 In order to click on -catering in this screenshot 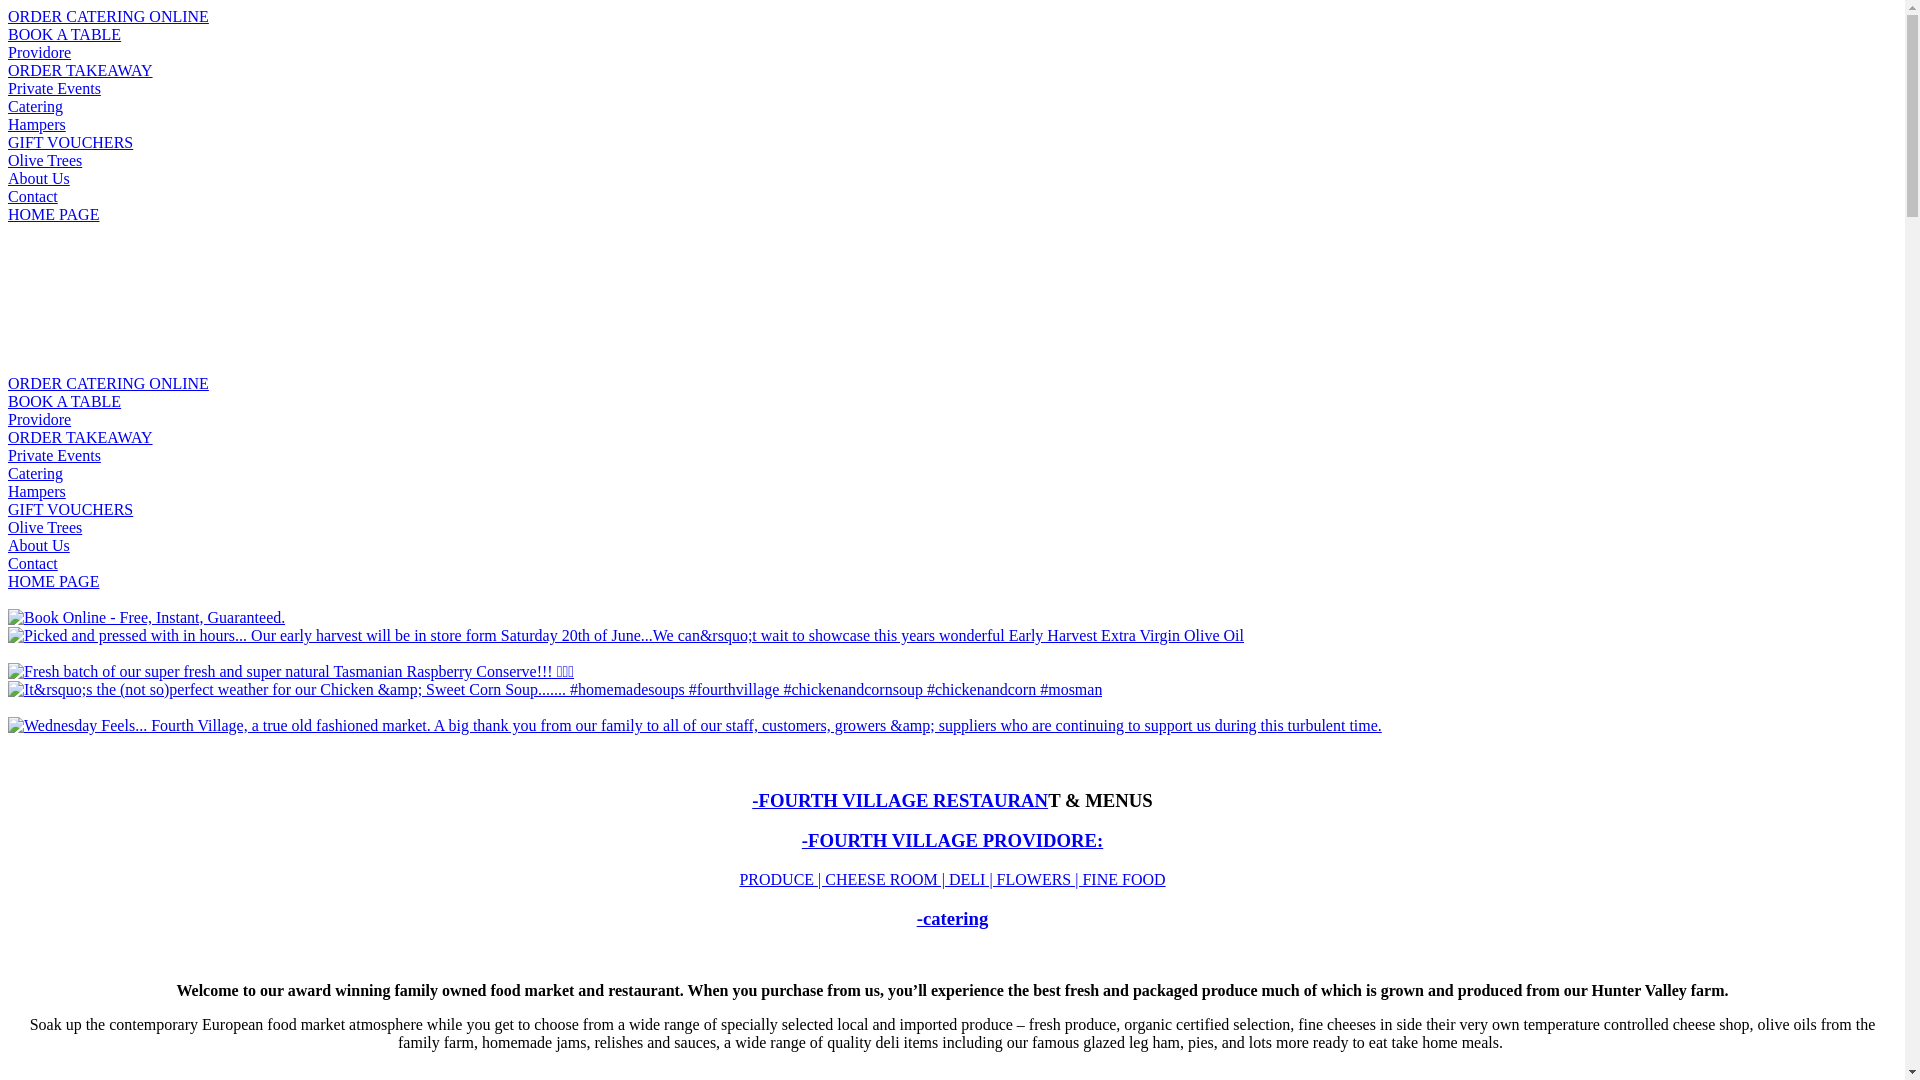, I will do `click(953, 918)`.